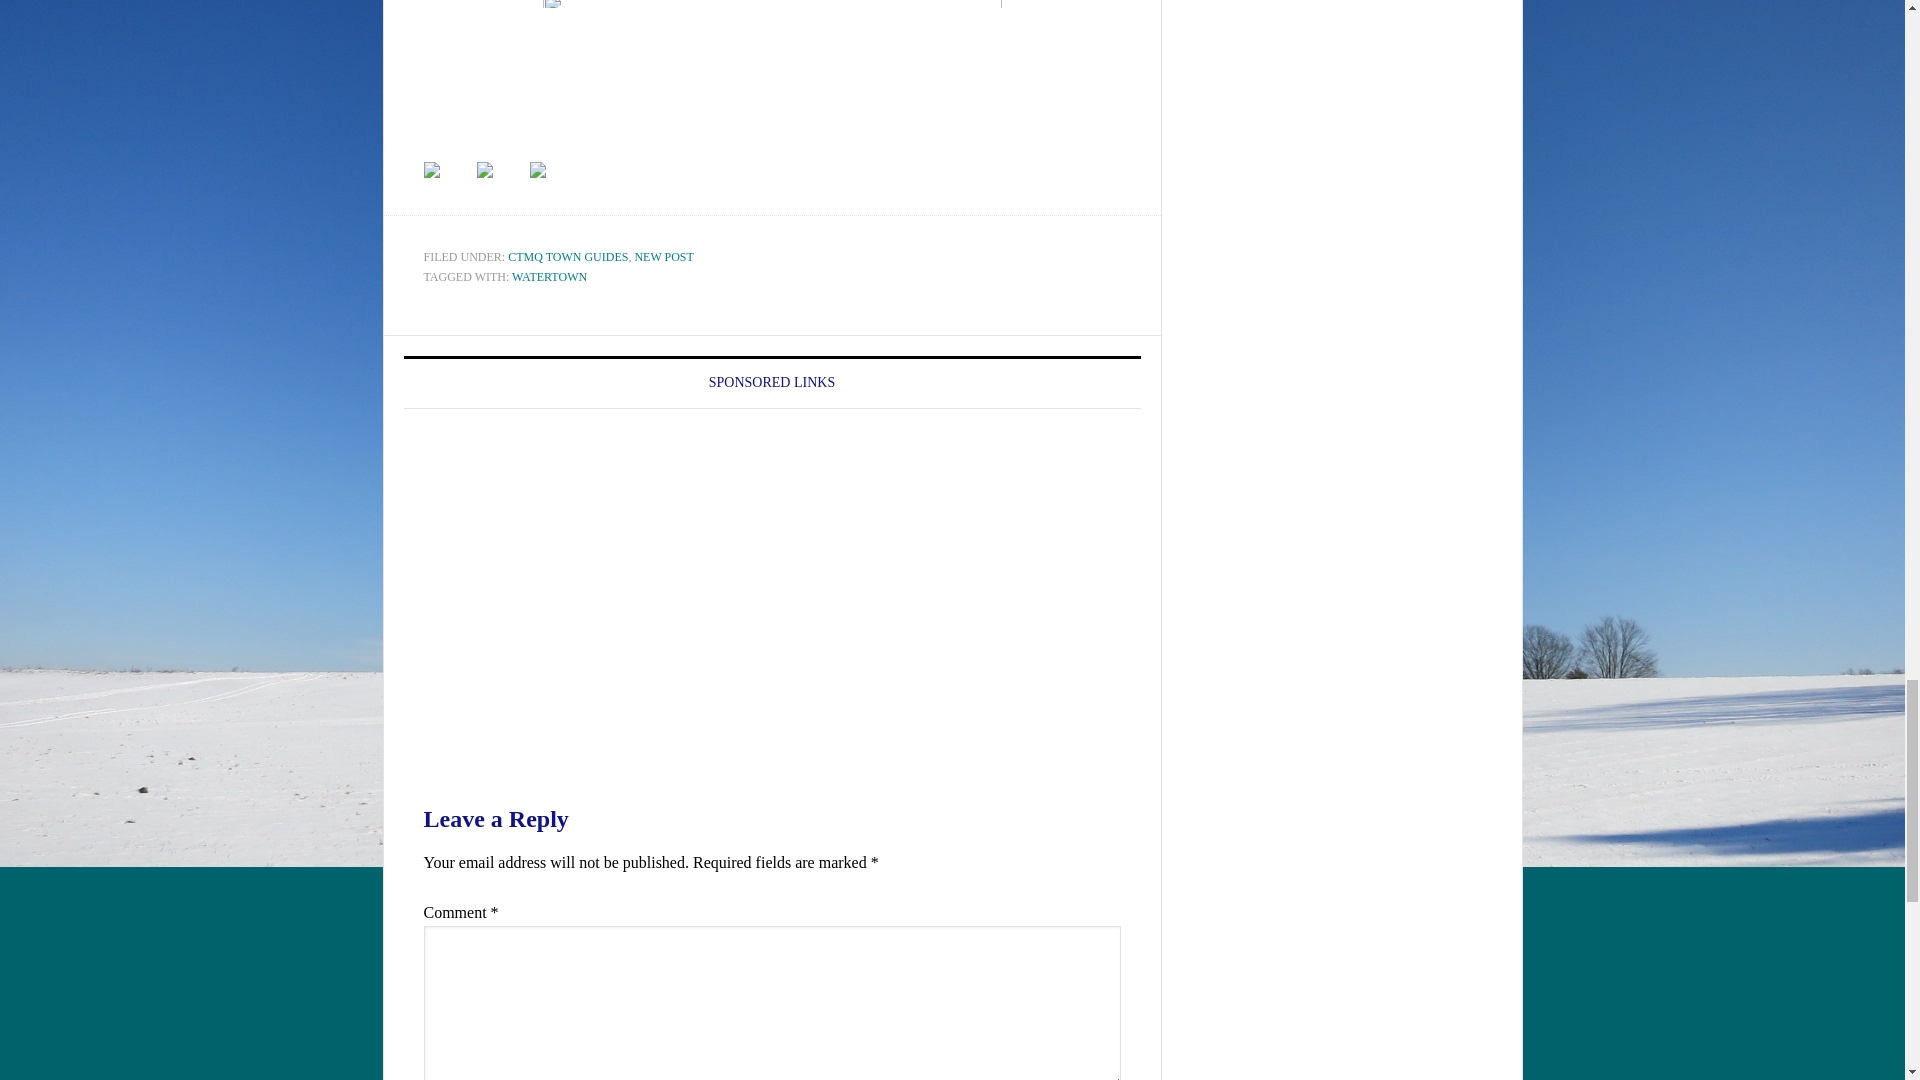 This screenshot has width=1920, height=1080. I want to click on Share on Facebook, so click(448, 186).